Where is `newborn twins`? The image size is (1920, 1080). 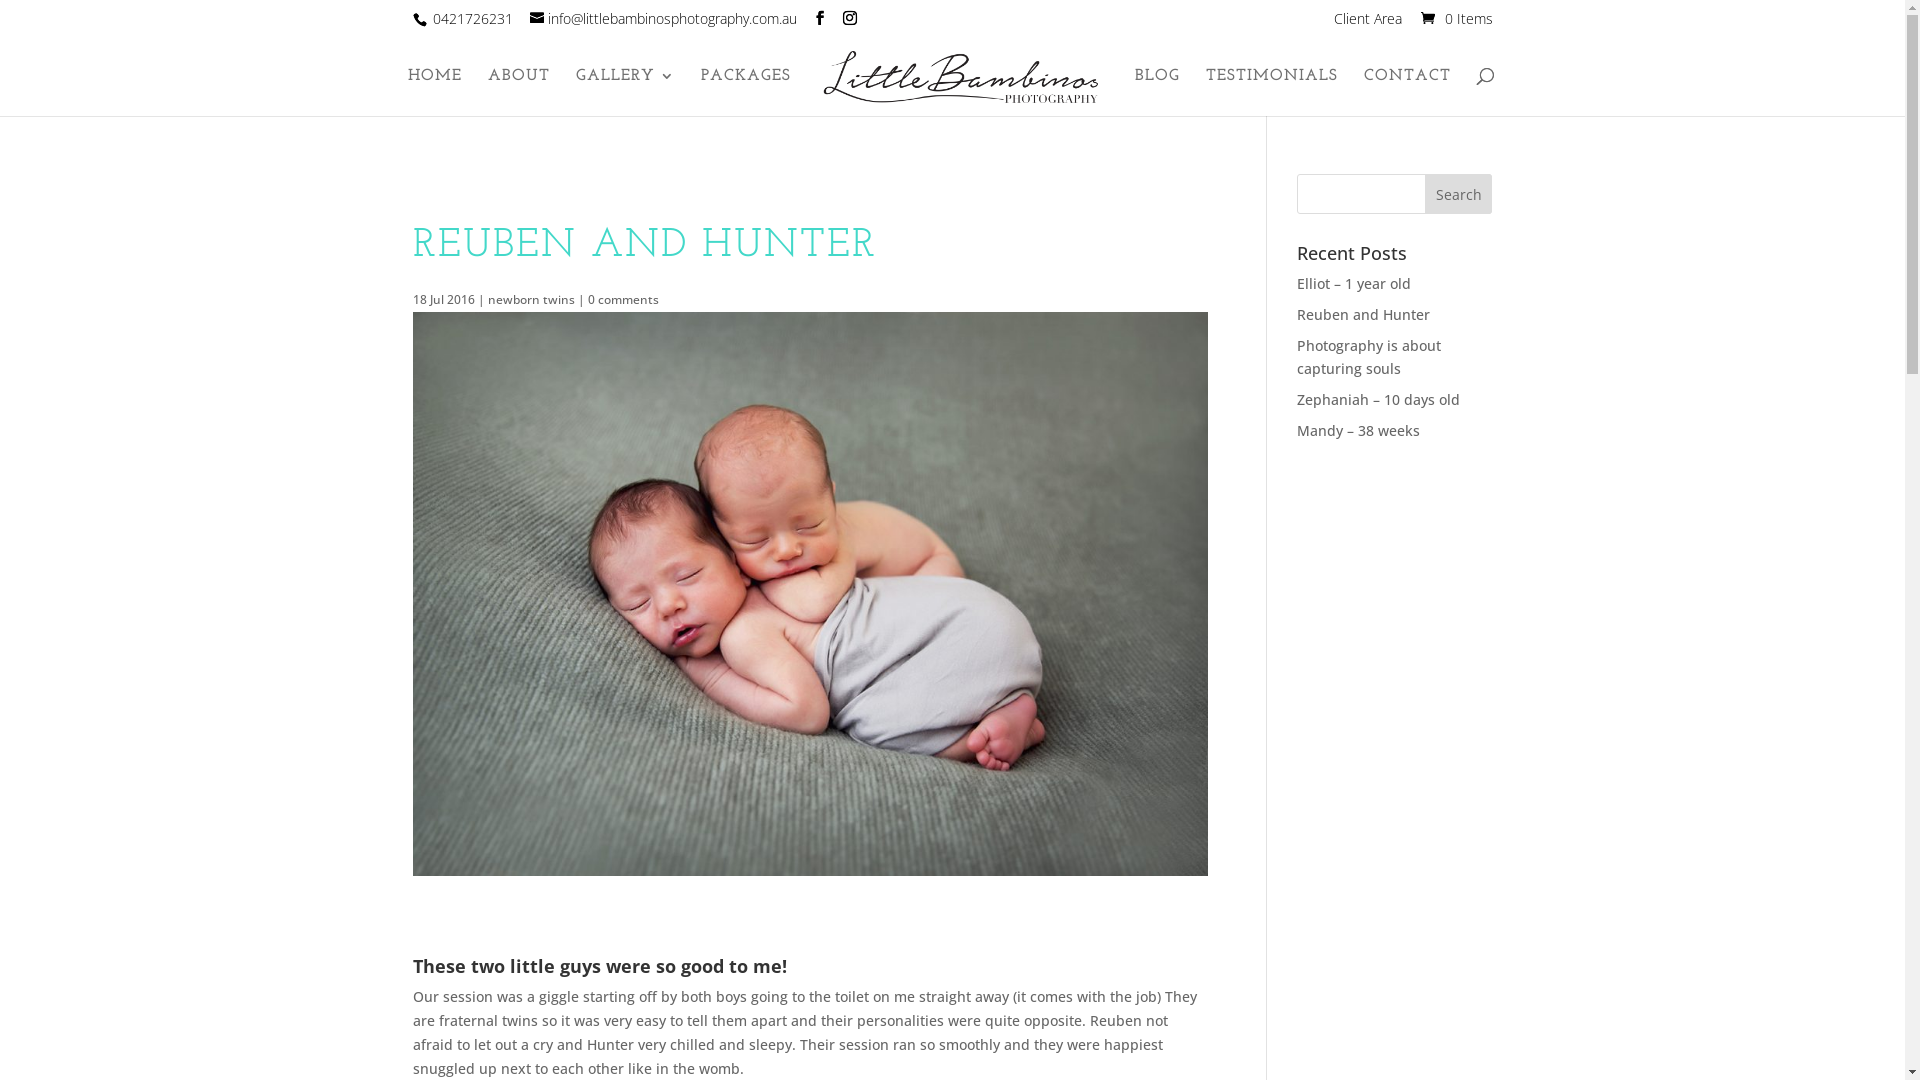 newborn twins is located at coordinates (532, 300).